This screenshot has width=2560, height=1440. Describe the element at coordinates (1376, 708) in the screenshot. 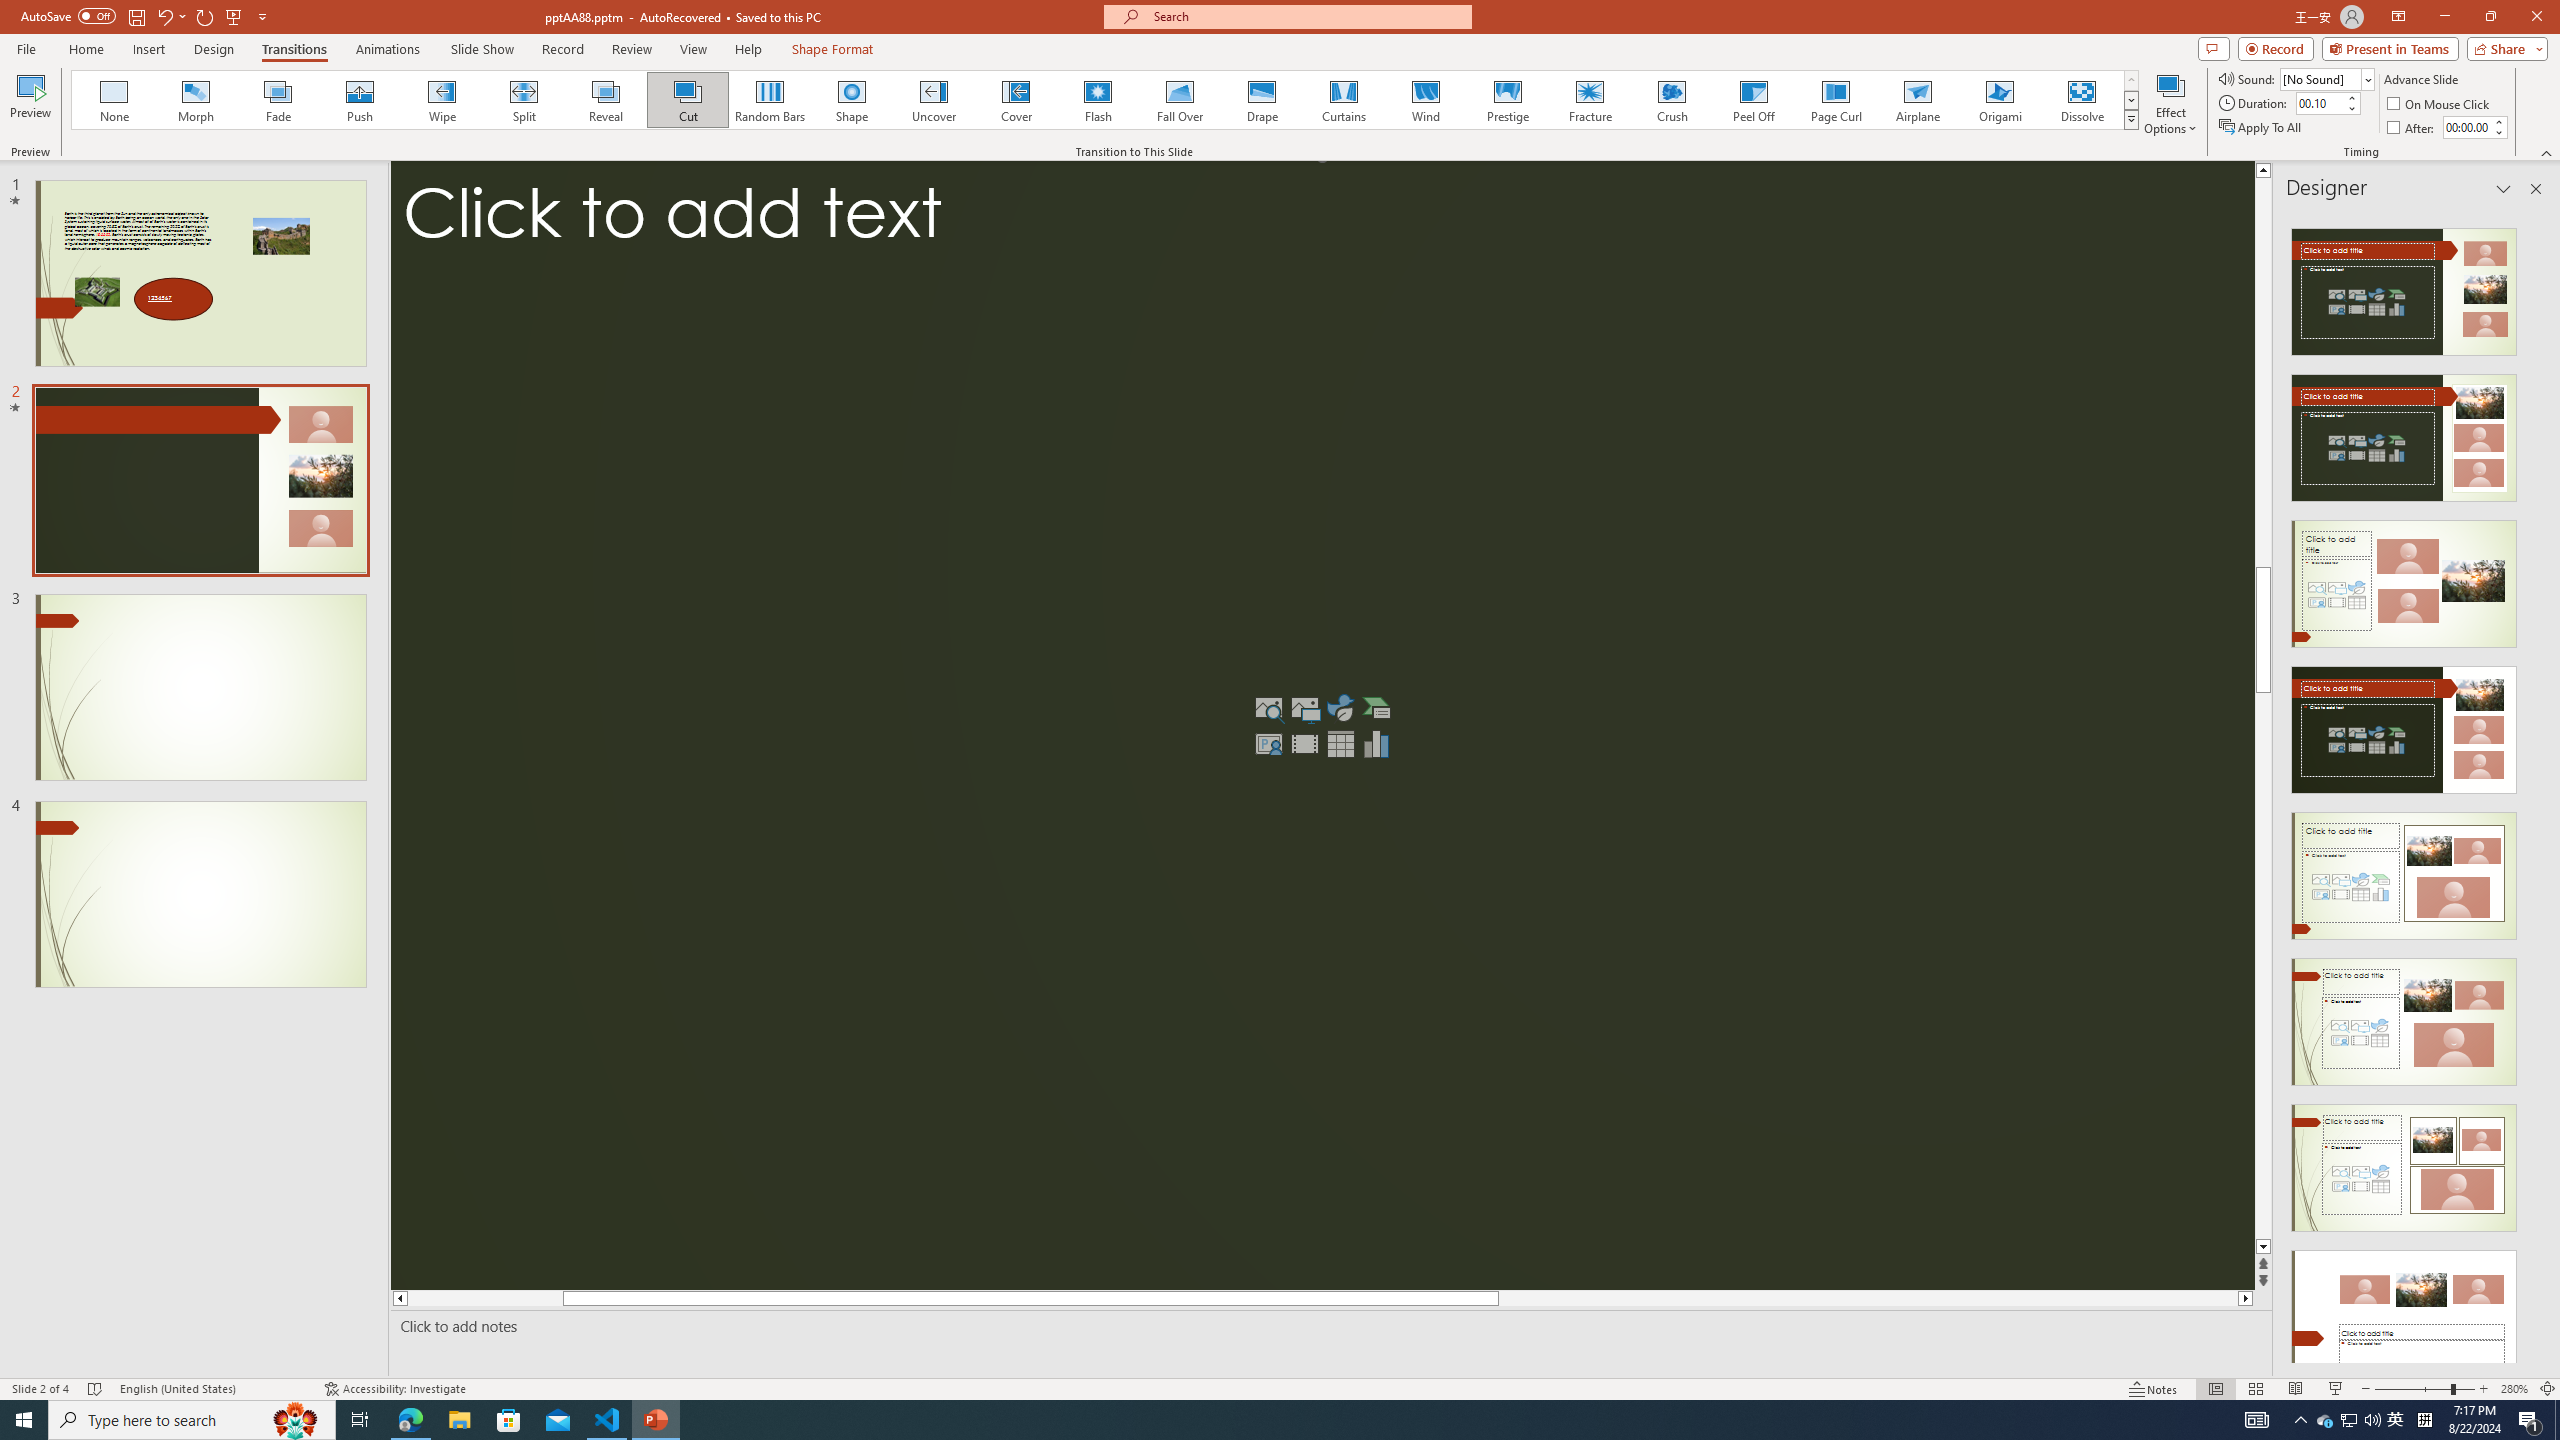

I see `Insert a SmartArt Graphic` at that location.